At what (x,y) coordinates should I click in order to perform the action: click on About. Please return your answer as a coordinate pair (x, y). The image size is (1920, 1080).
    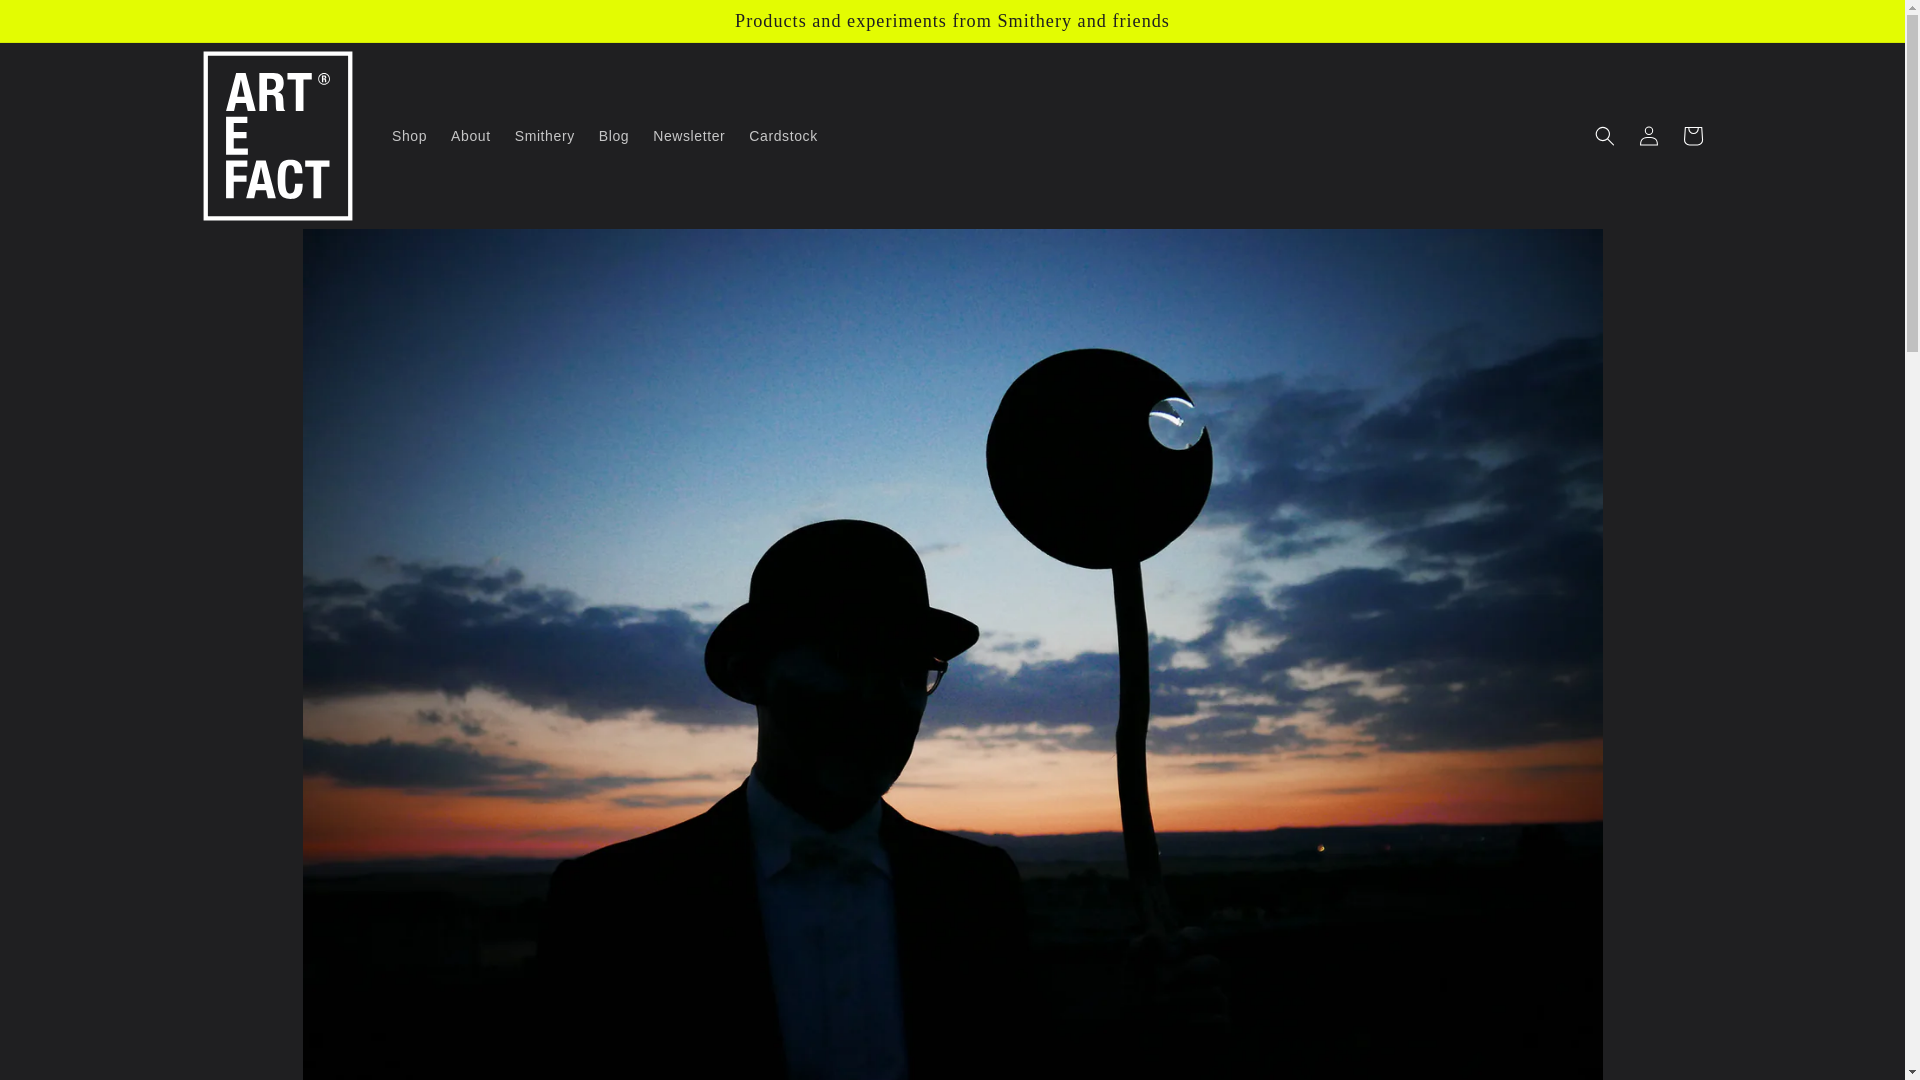
    Looking at the image, I should click on (471, 135).